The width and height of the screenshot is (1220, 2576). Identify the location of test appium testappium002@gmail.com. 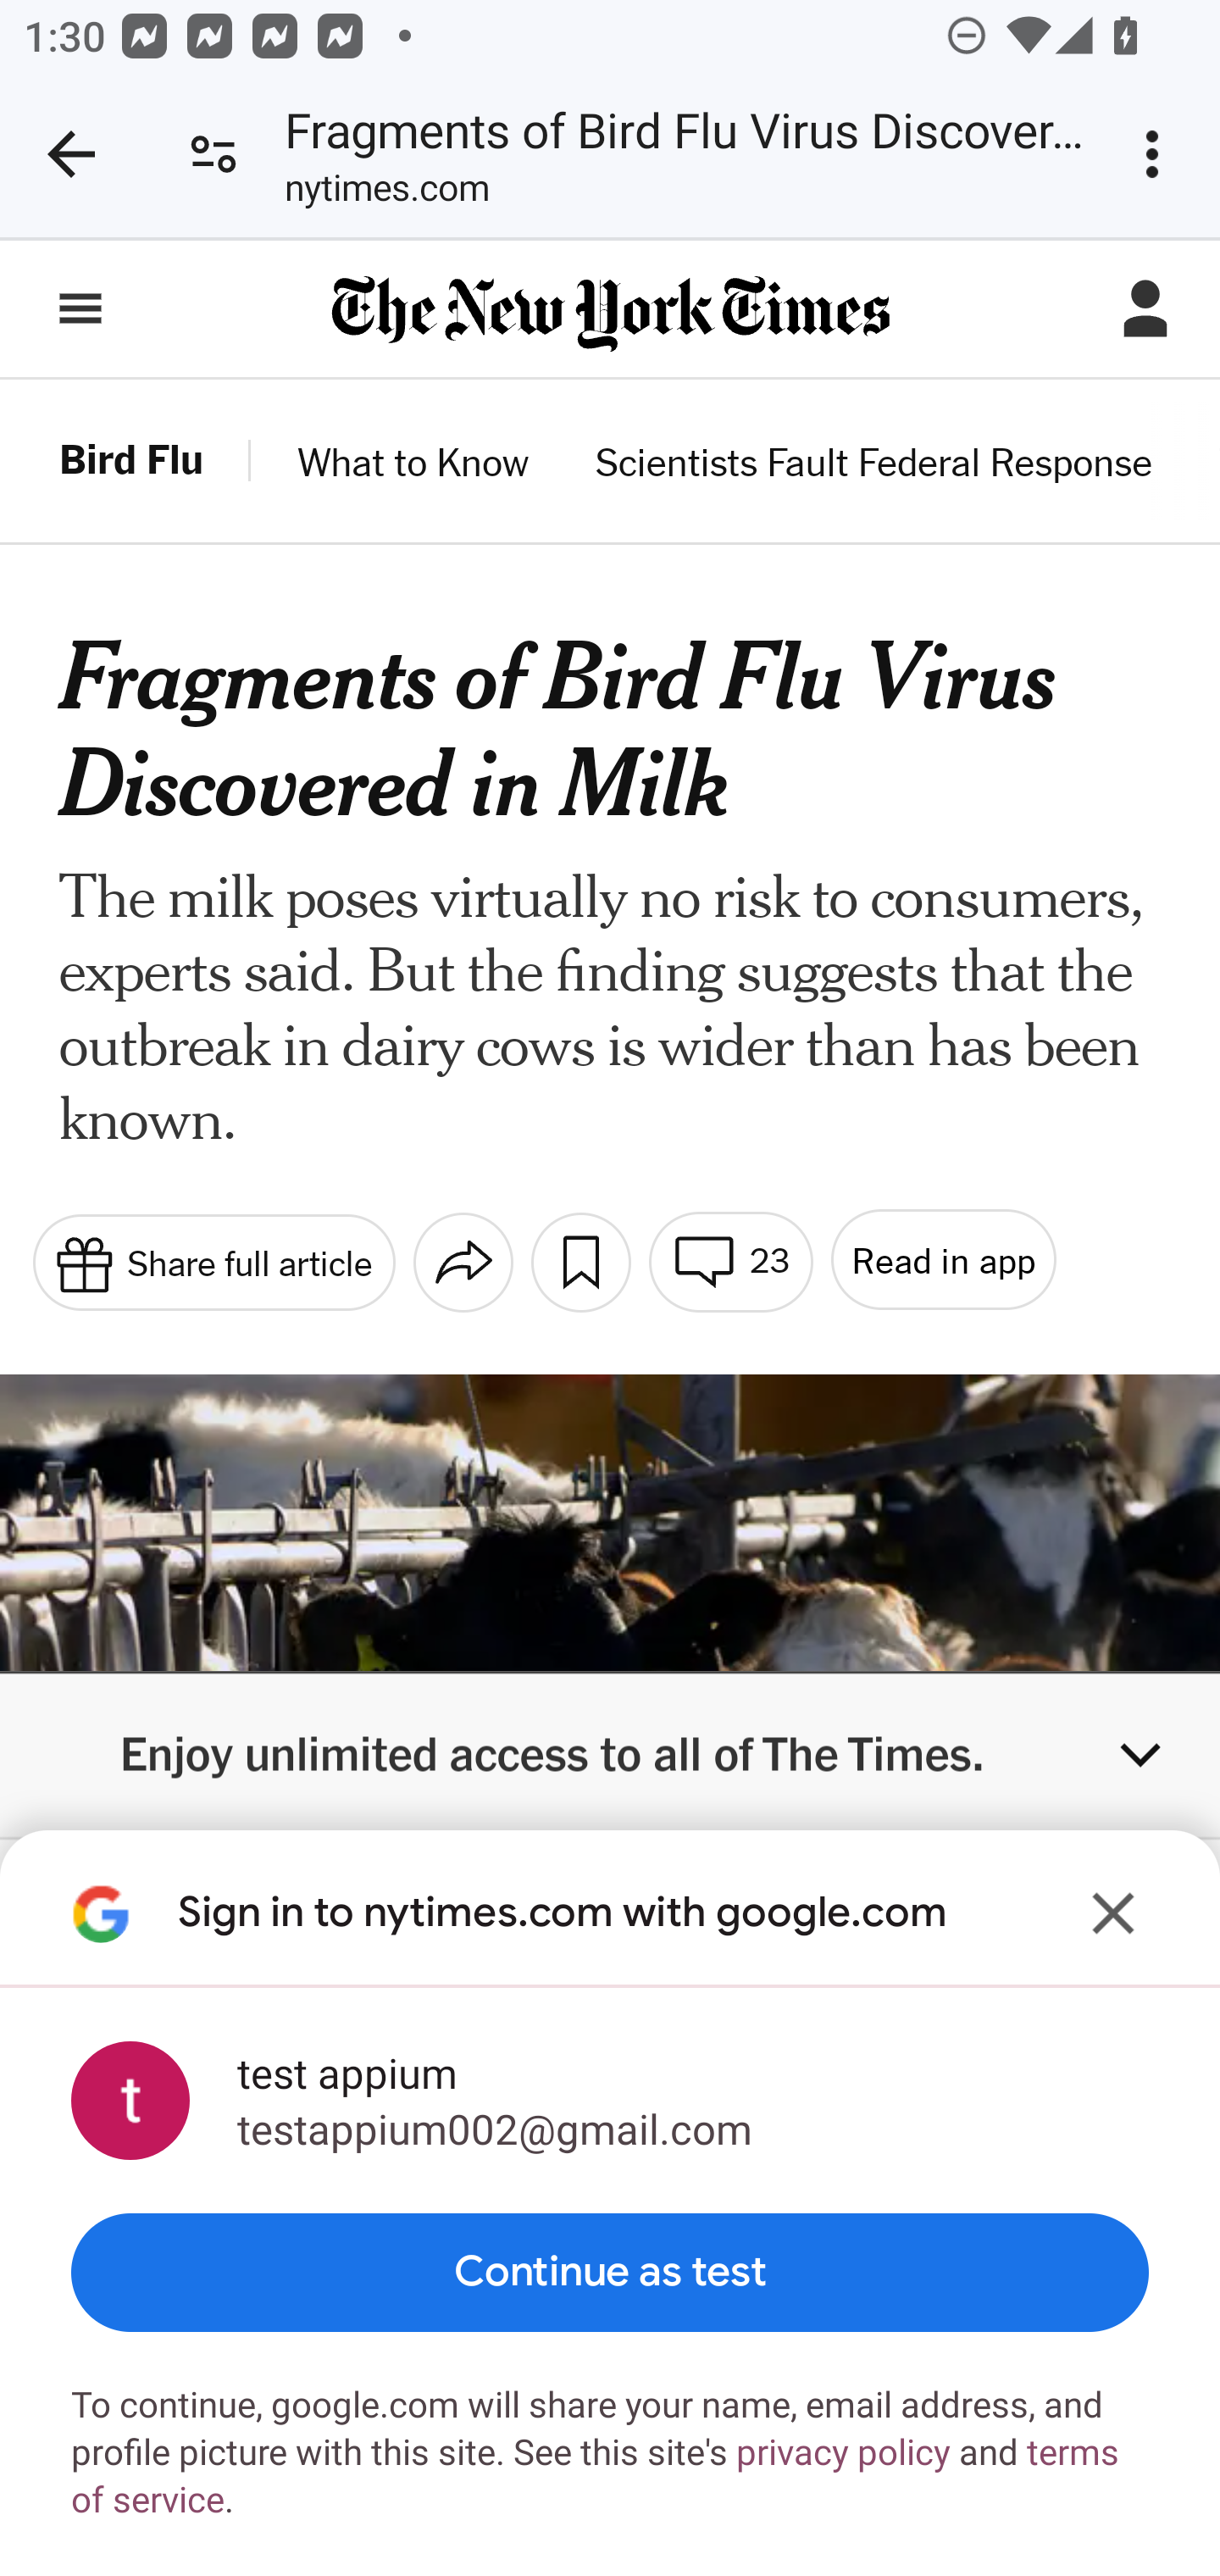
(610, 2101).